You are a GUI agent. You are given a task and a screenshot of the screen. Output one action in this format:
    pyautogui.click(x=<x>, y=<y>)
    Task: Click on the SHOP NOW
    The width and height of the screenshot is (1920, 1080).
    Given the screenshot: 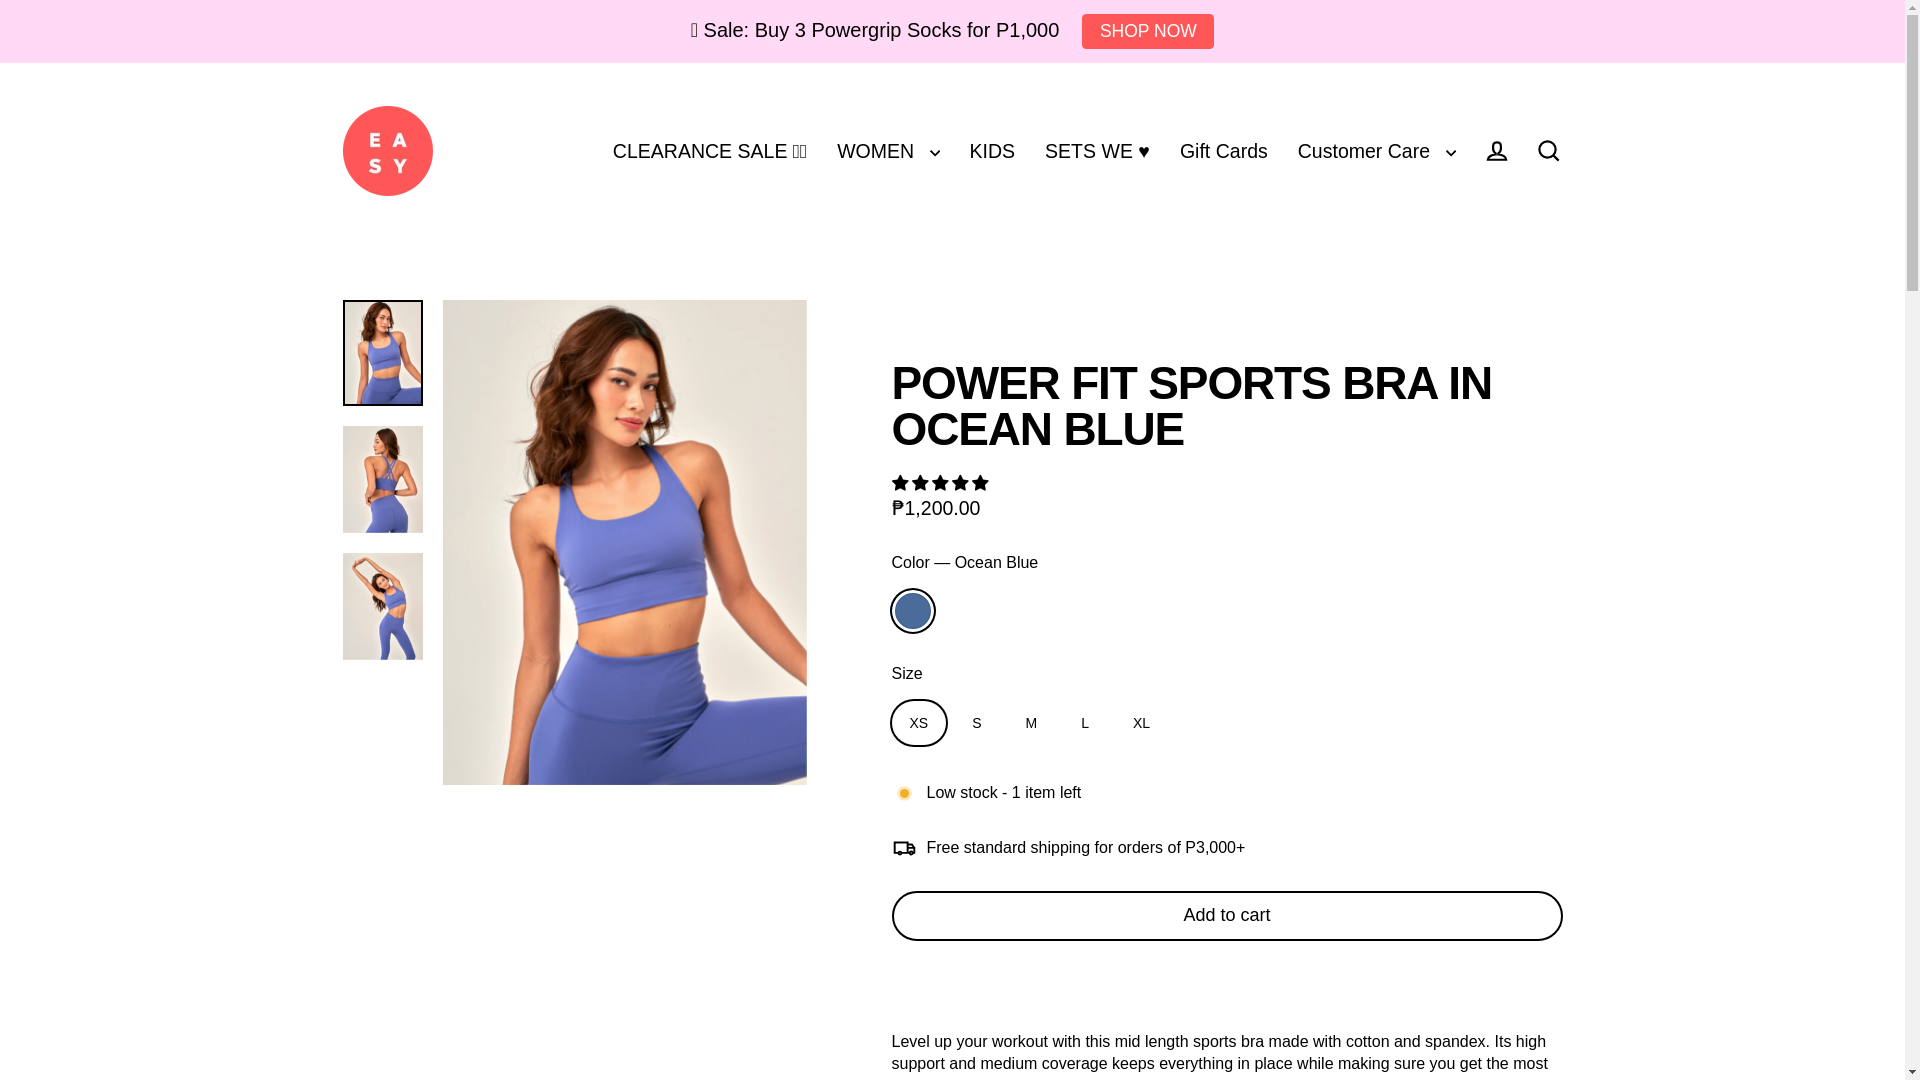 What is the action you would take?
    pyautogui.click(x=1148, y=31)
    